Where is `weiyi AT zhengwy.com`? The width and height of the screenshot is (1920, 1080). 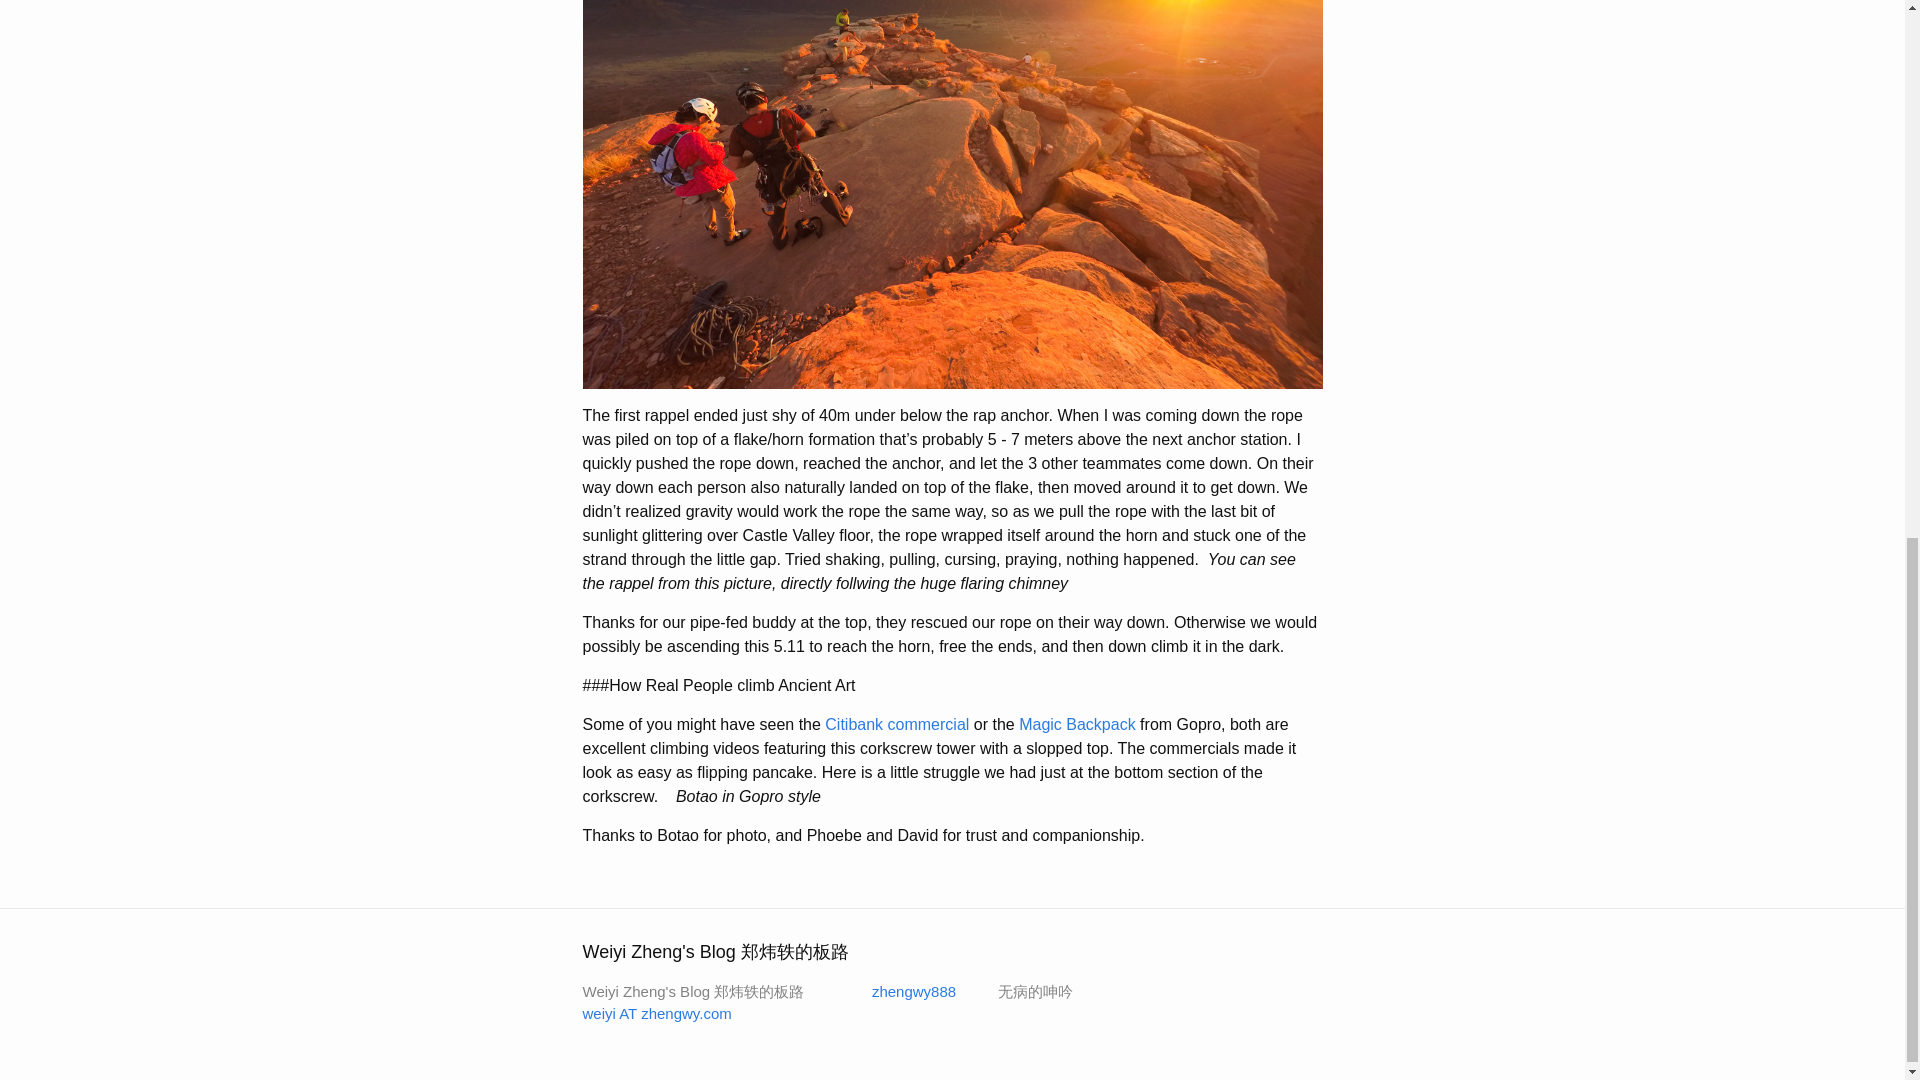
weiyi AT zhengwy.com is located at coordinates (656, 1013).